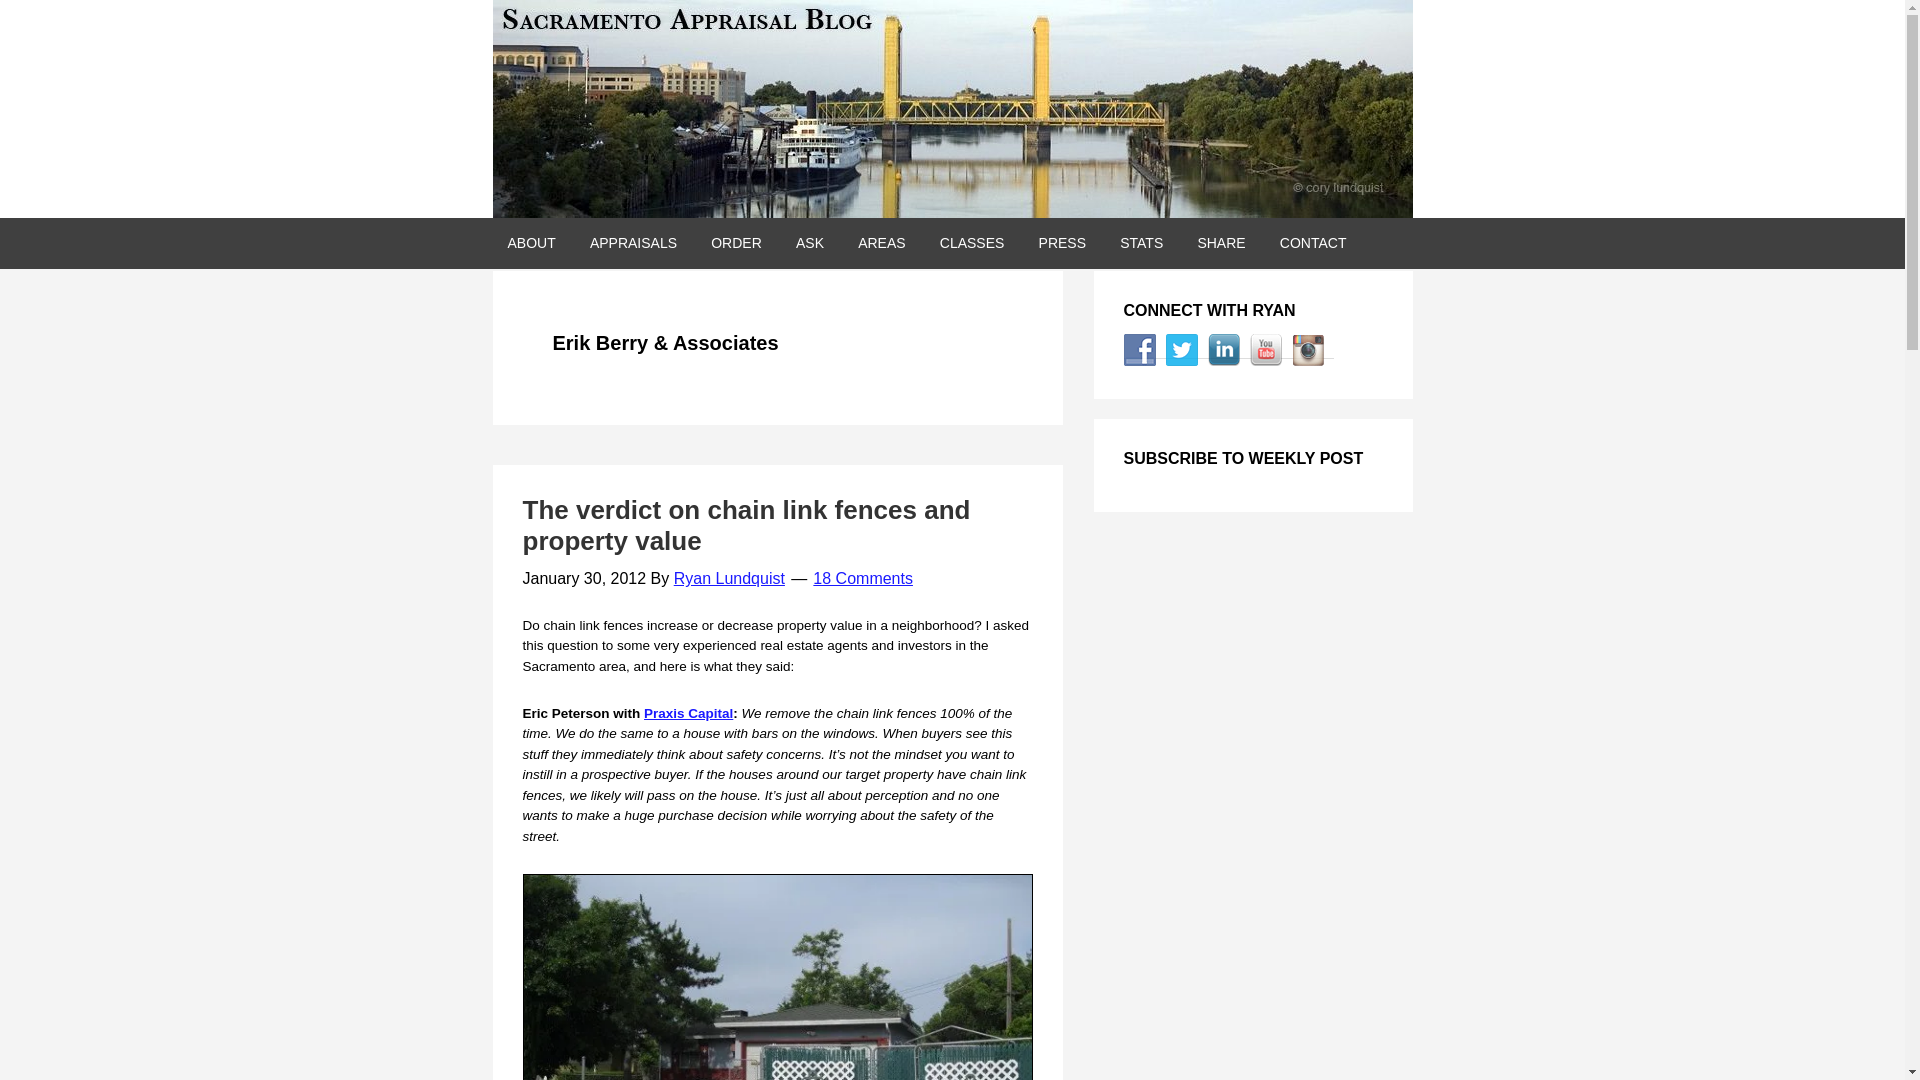 The width and height of the screenshot is (1920, 1080). I want to click on ASK, so click(810, 243).